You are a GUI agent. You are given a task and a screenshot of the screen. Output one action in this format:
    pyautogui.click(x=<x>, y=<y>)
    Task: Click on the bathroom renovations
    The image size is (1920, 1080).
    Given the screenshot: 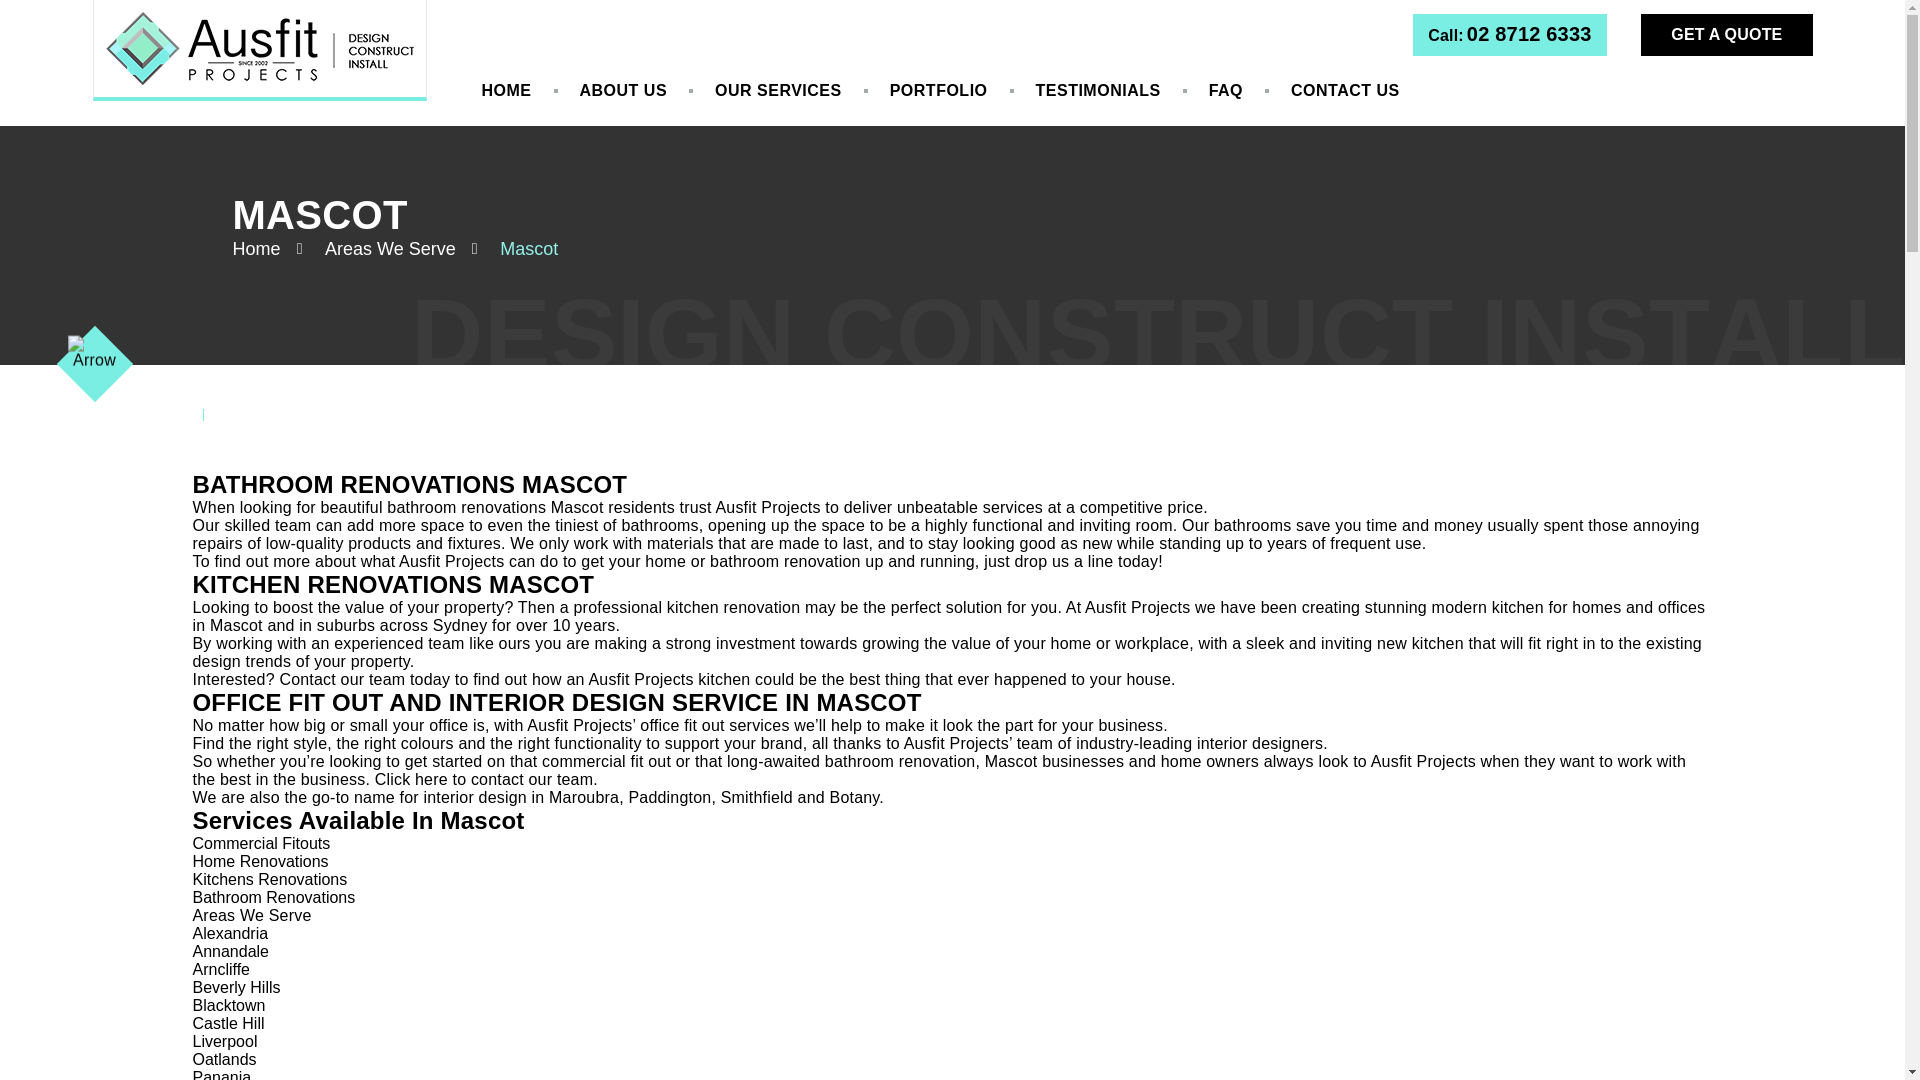 What is the action you would take?
    pyautogui.click(x=466, y=507)
    